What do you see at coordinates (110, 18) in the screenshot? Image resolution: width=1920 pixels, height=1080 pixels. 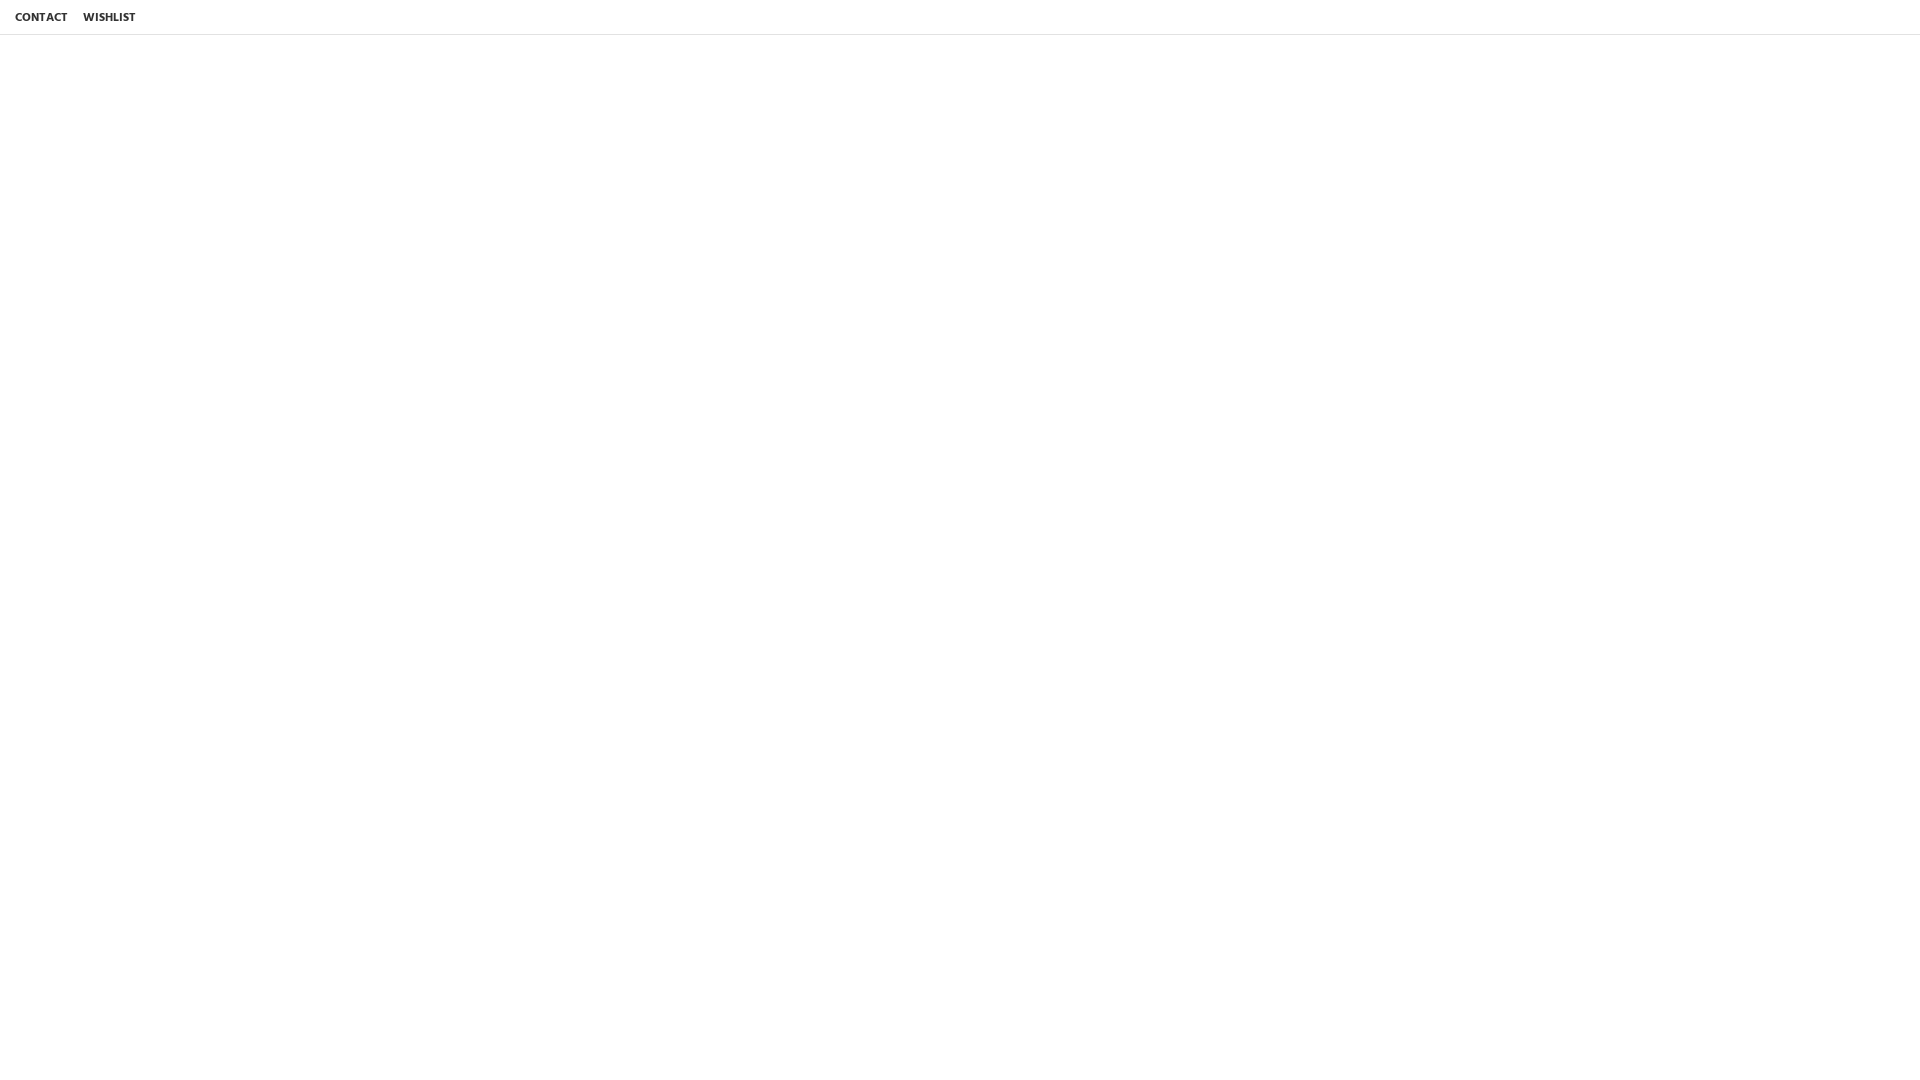 I see `WISHLIST` at bounding box center [110, 18].